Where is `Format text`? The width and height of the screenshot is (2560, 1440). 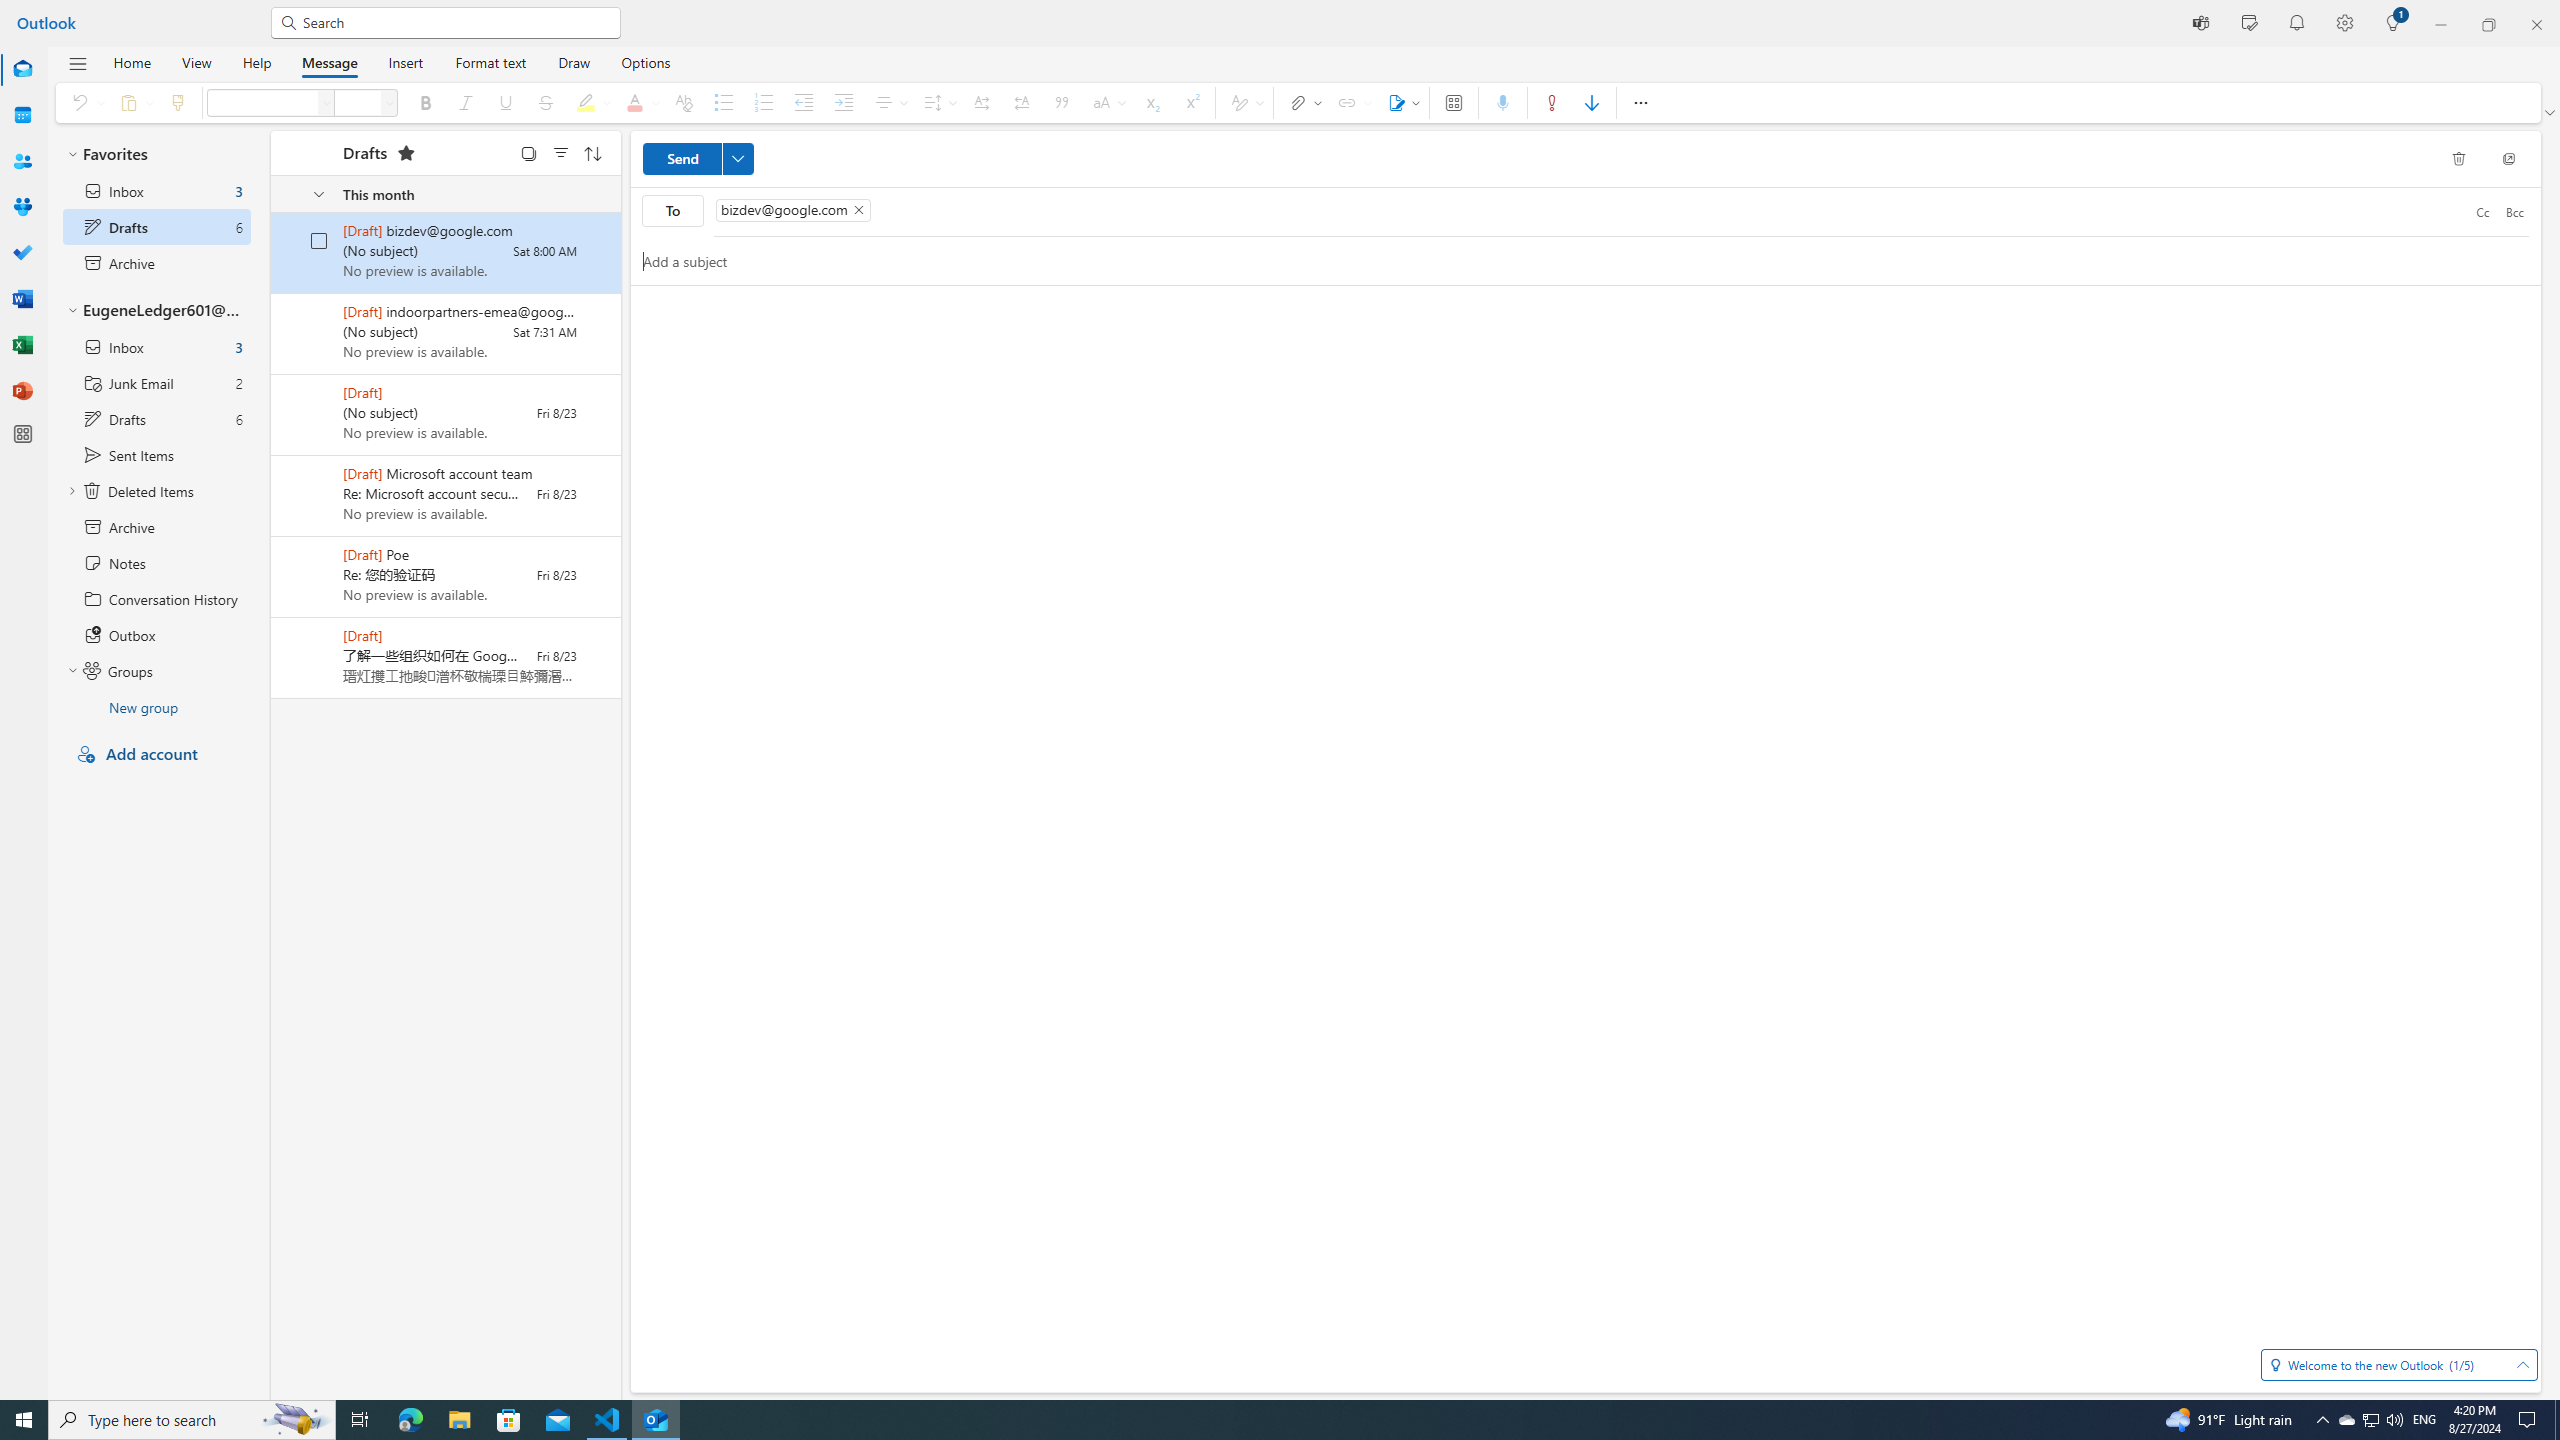
Format text is located at coordinates (491, 62).